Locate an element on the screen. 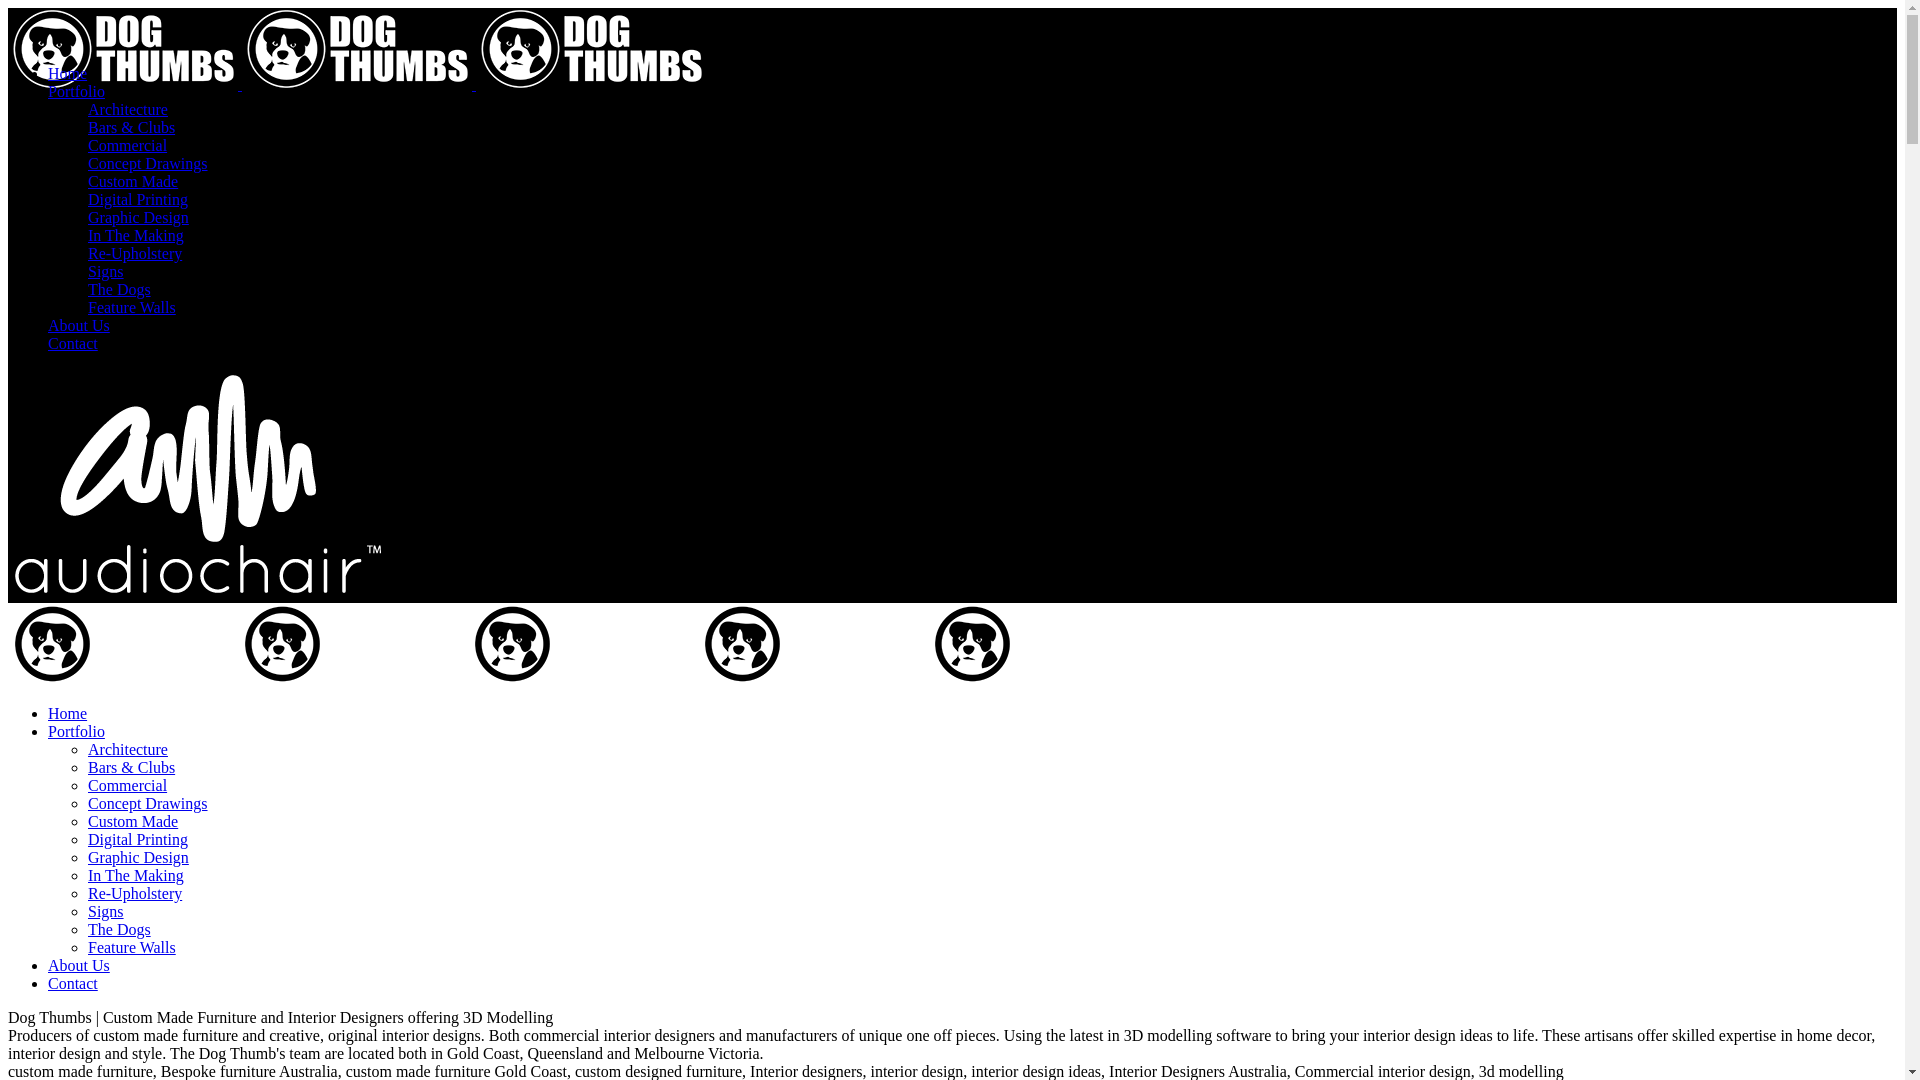 Image resolution: width=1920 pixels, height=1080 pixels. Architecture is located at coordinates (128, 110).